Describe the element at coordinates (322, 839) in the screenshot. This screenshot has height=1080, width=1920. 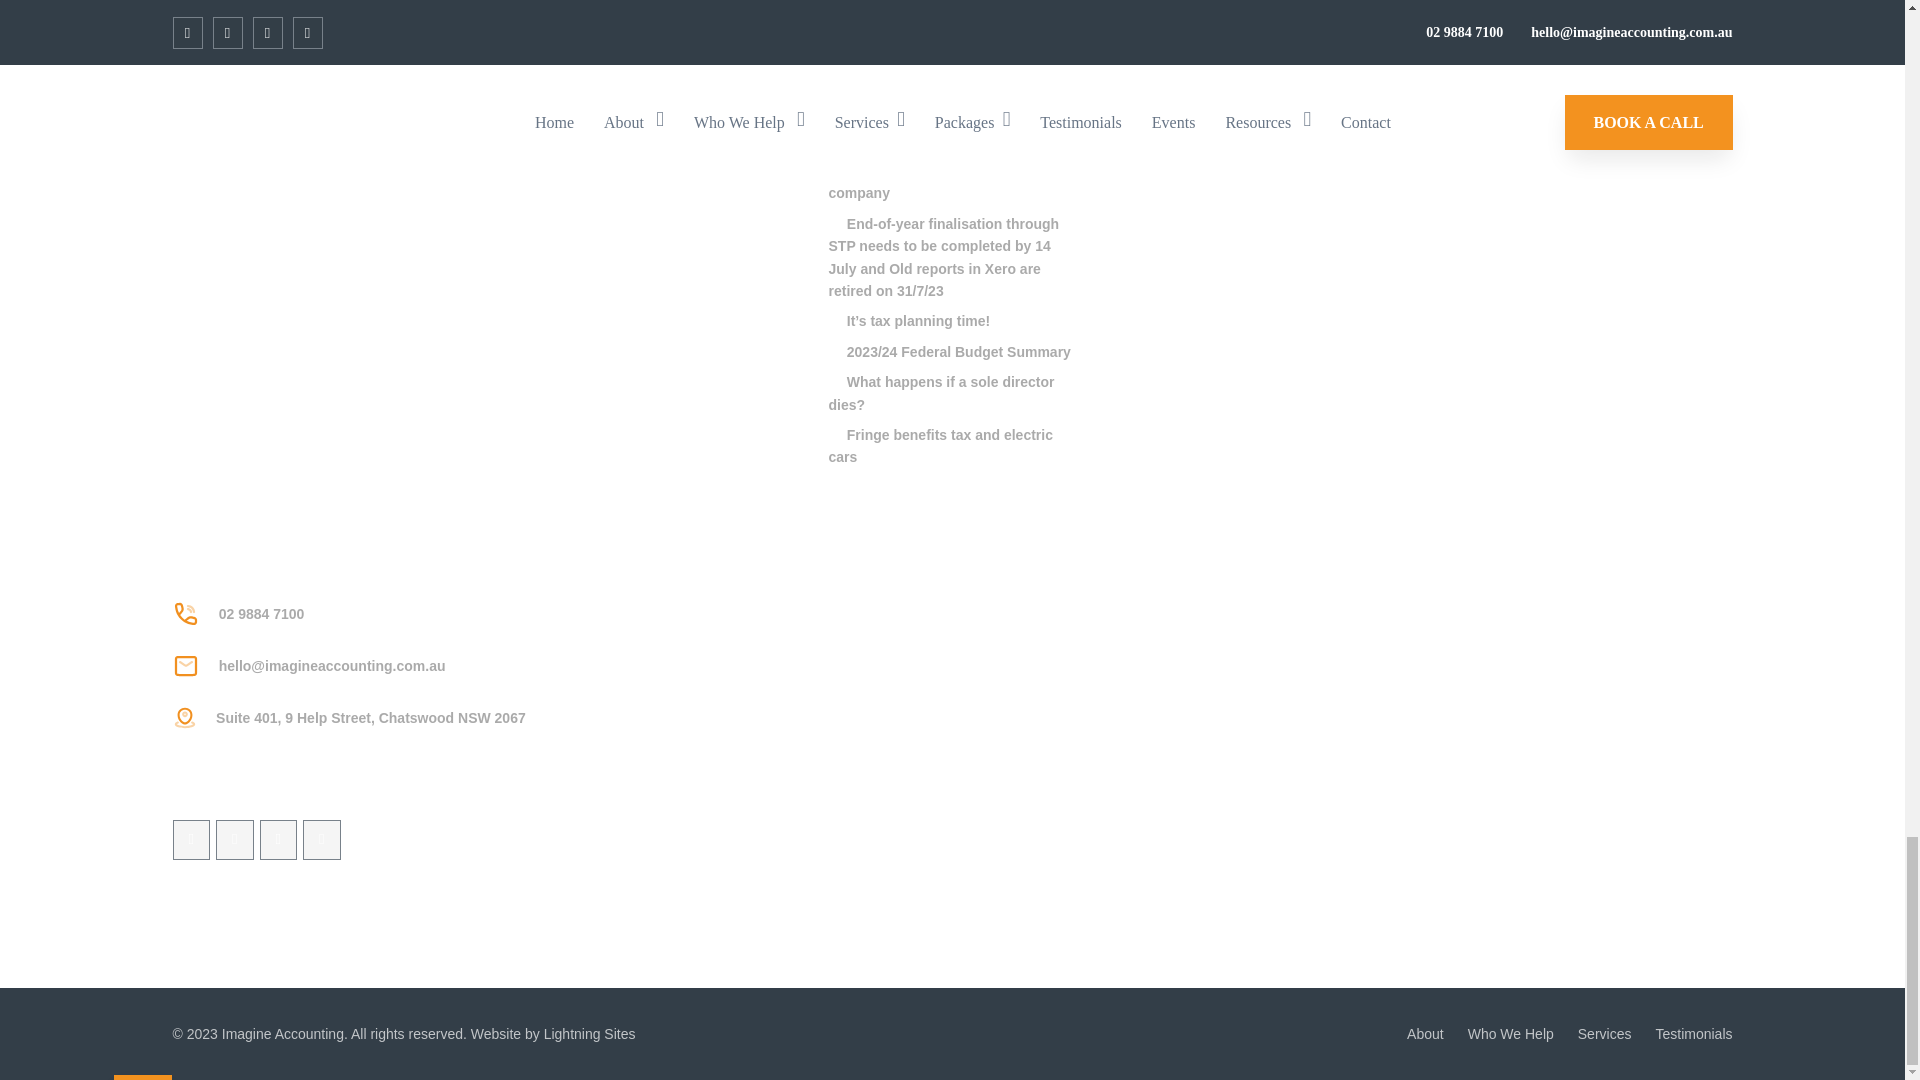
I see `YouTube` at that location.